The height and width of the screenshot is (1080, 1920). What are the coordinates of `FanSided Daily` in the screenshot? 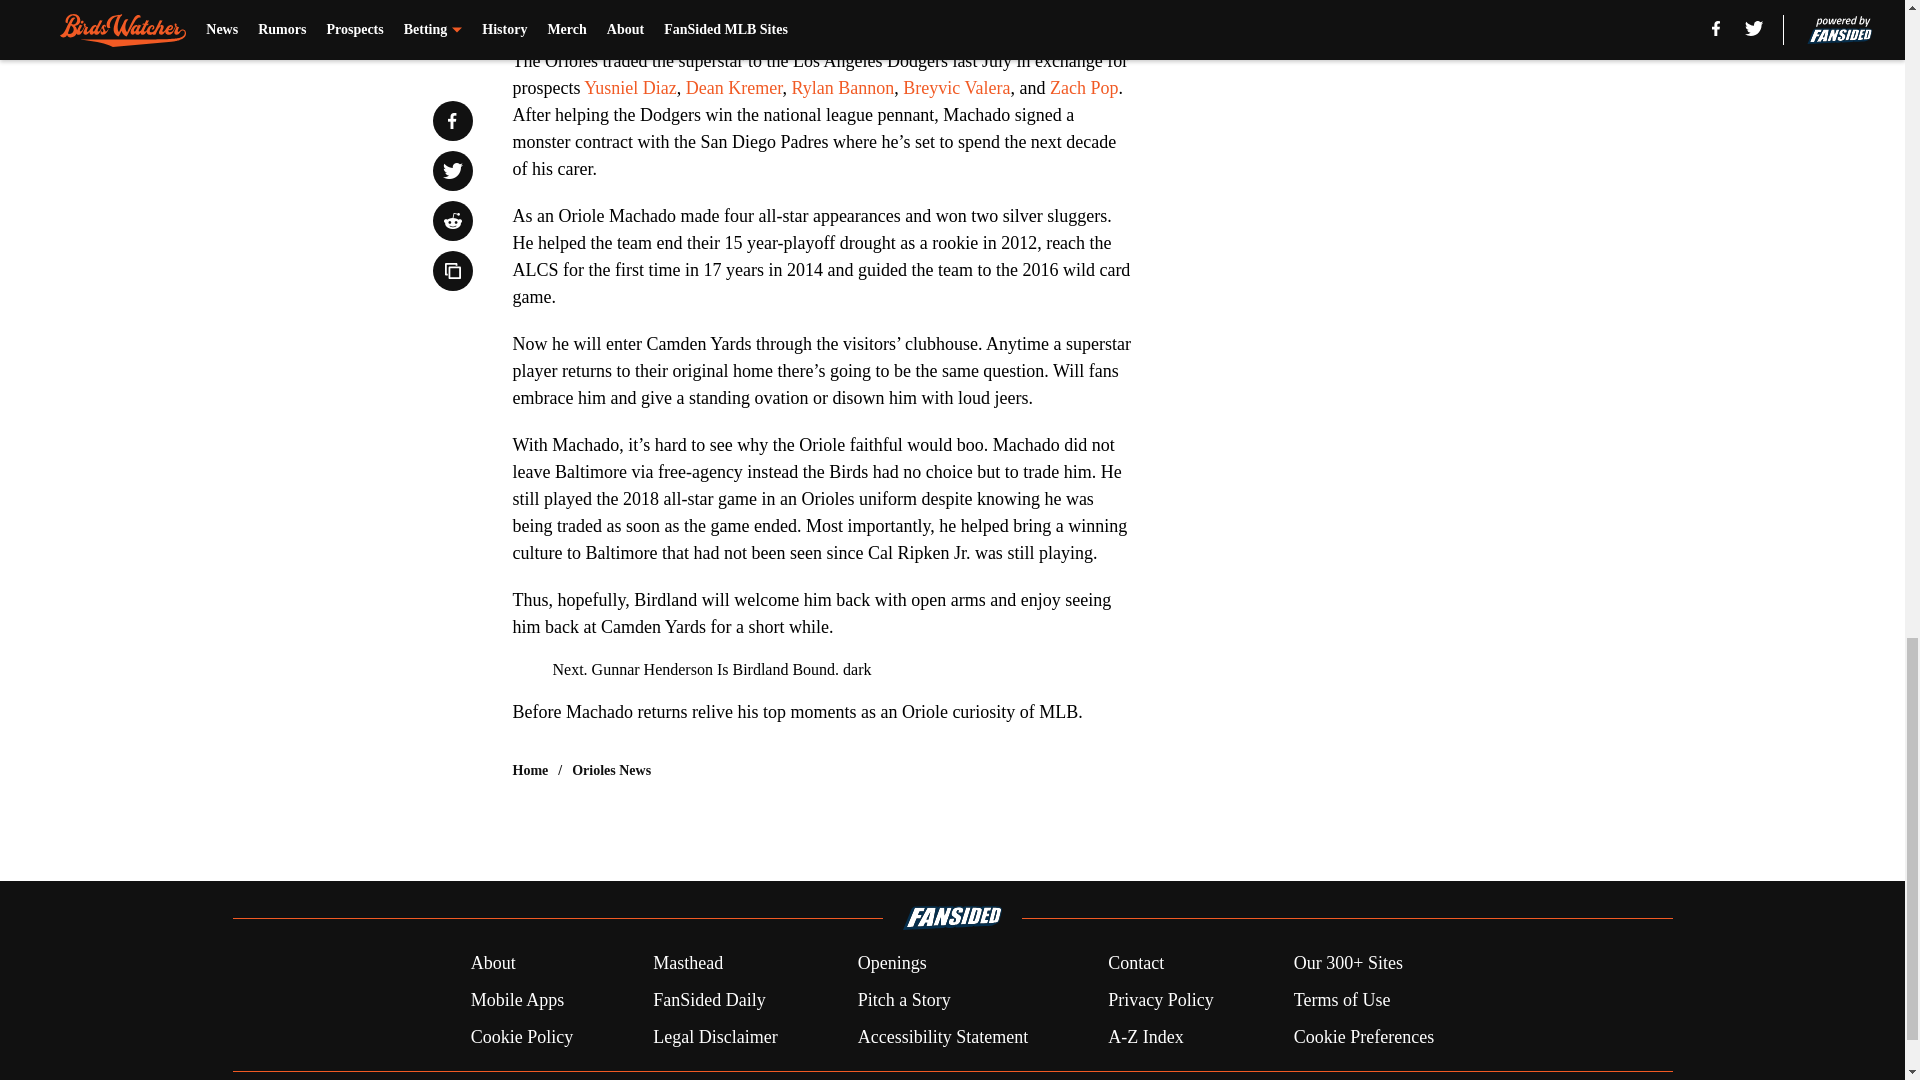 It's located at (709, 1000).